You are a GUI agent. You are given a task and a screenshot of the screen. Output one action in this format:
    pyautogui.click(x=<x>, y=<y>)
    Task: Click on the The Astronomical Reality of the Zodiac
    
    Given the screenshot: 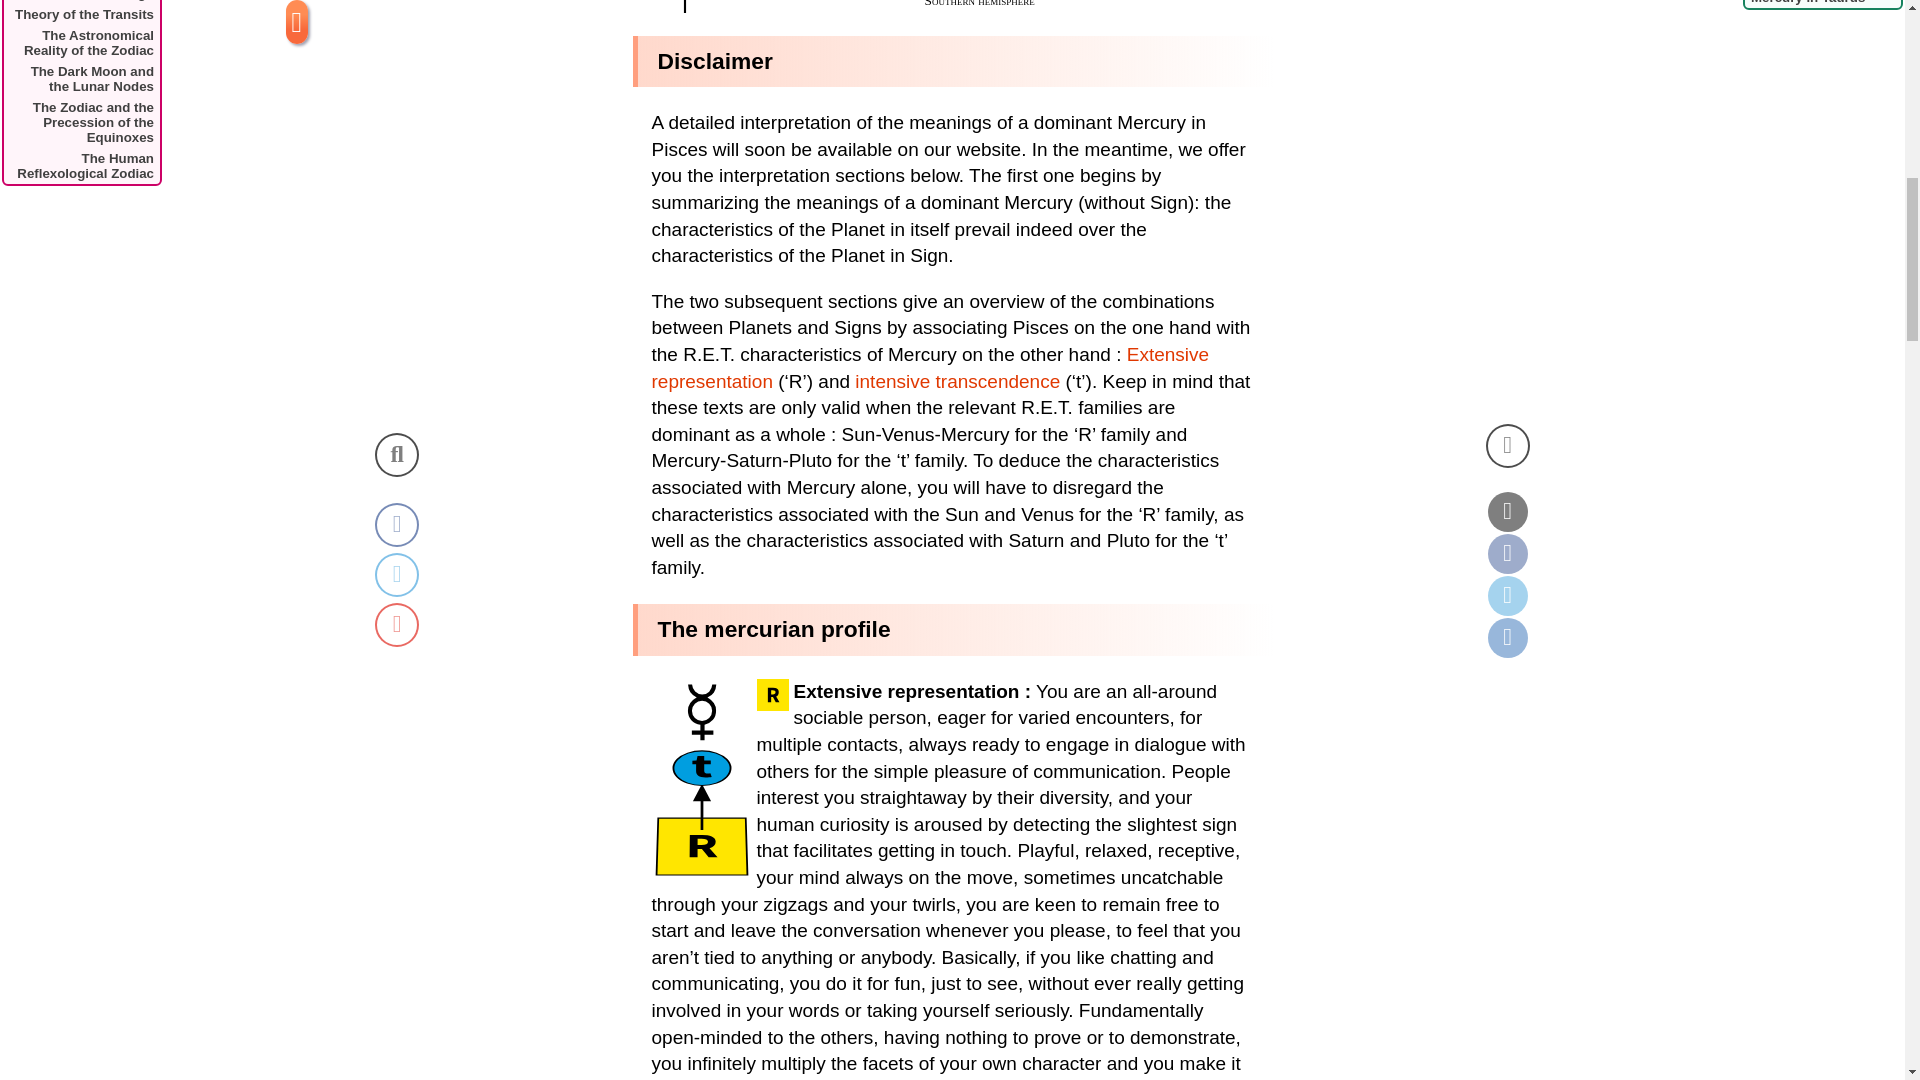 What is the action you would take?
    pyautogui.click(x=81, y=42)
    